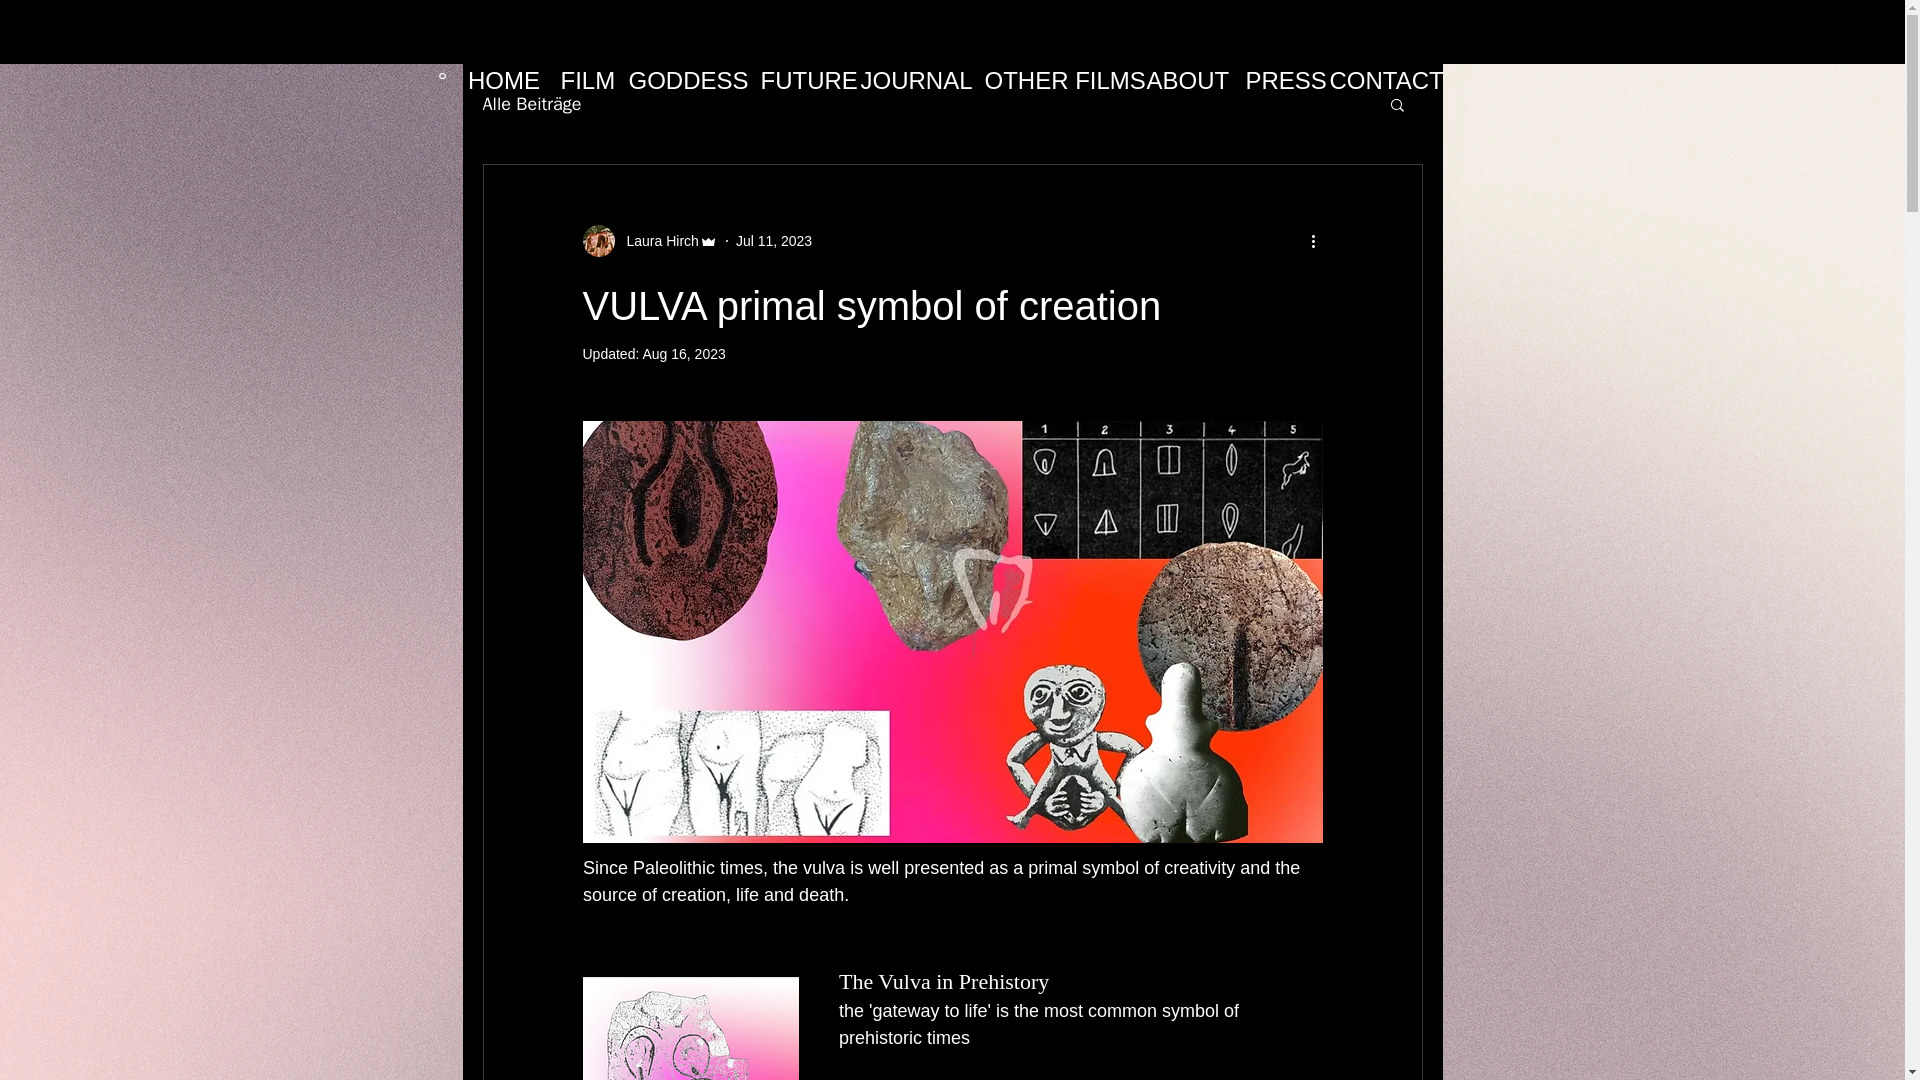 The image size is (1920, 1080). I want to click on JOURNAL, so click(912, 80).